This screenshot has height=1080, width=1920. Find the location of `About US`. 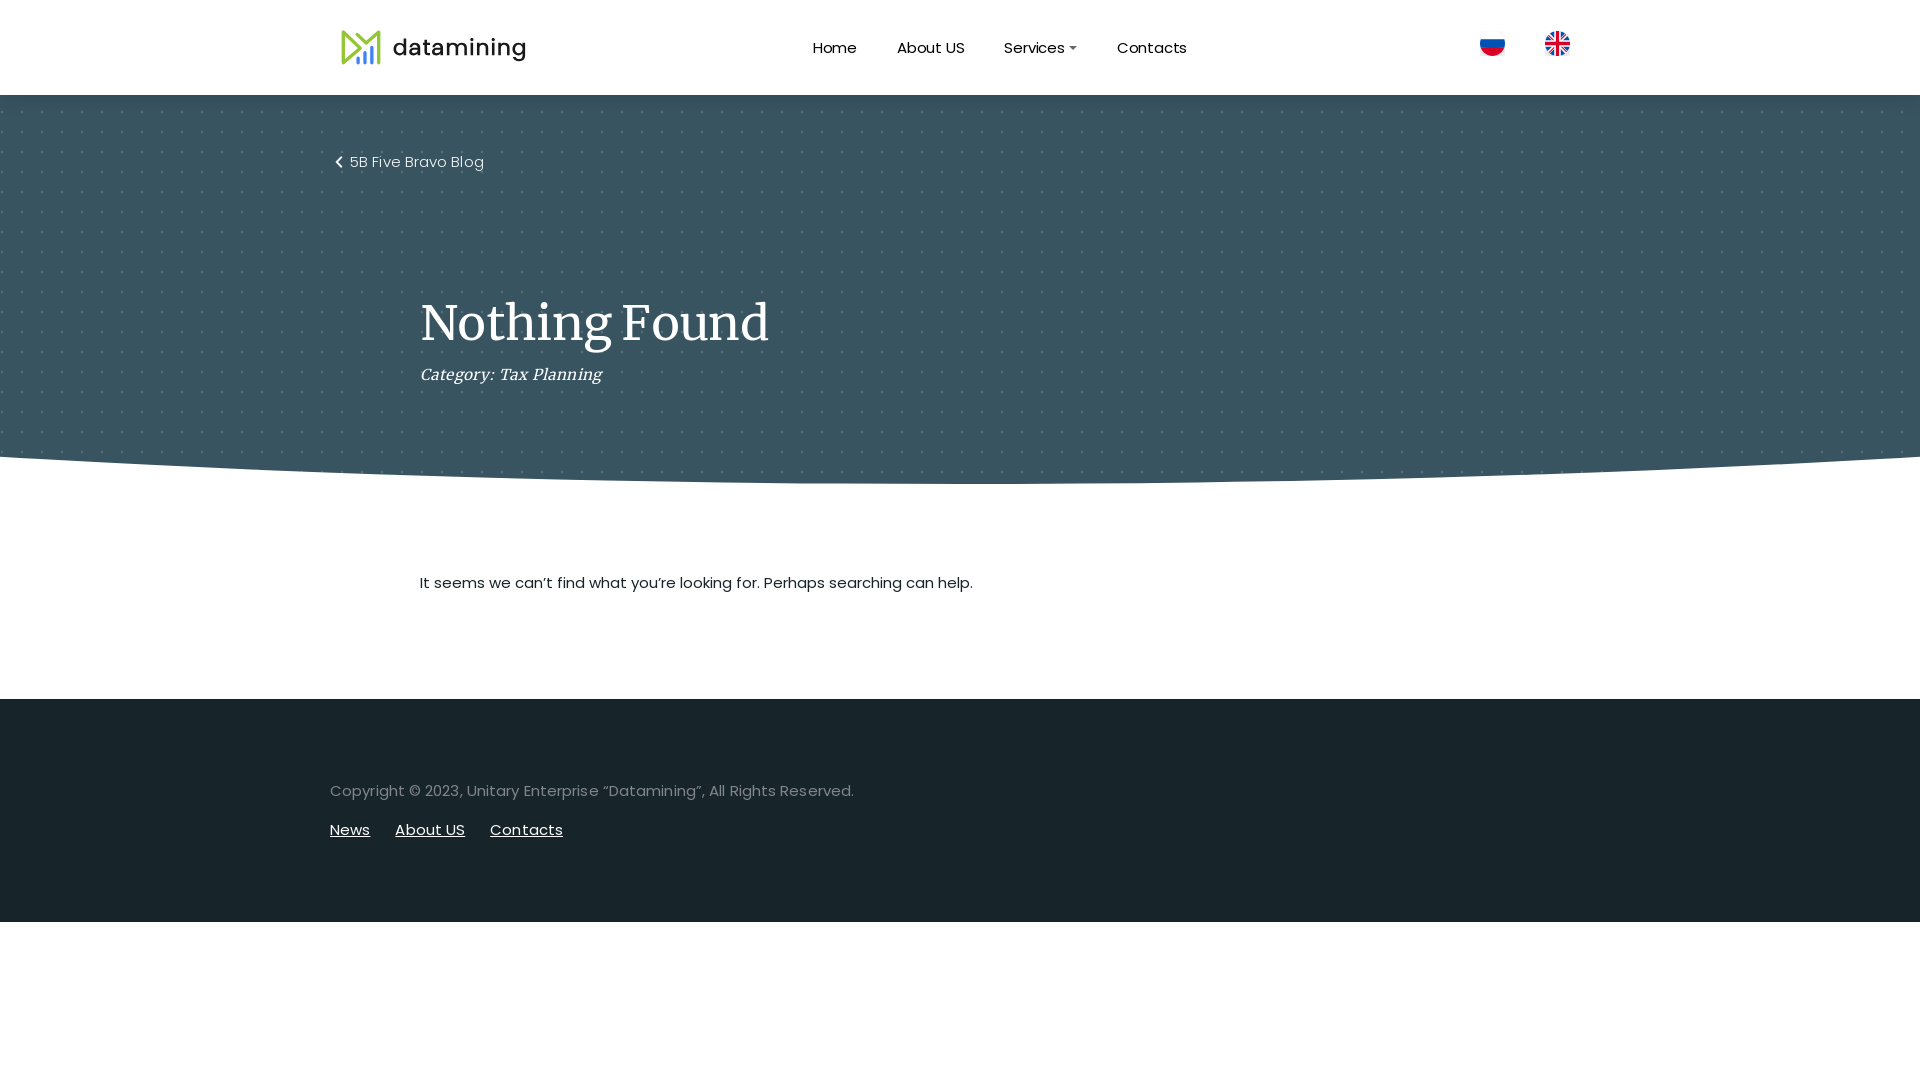

About US is located at coordinates (430, 830).